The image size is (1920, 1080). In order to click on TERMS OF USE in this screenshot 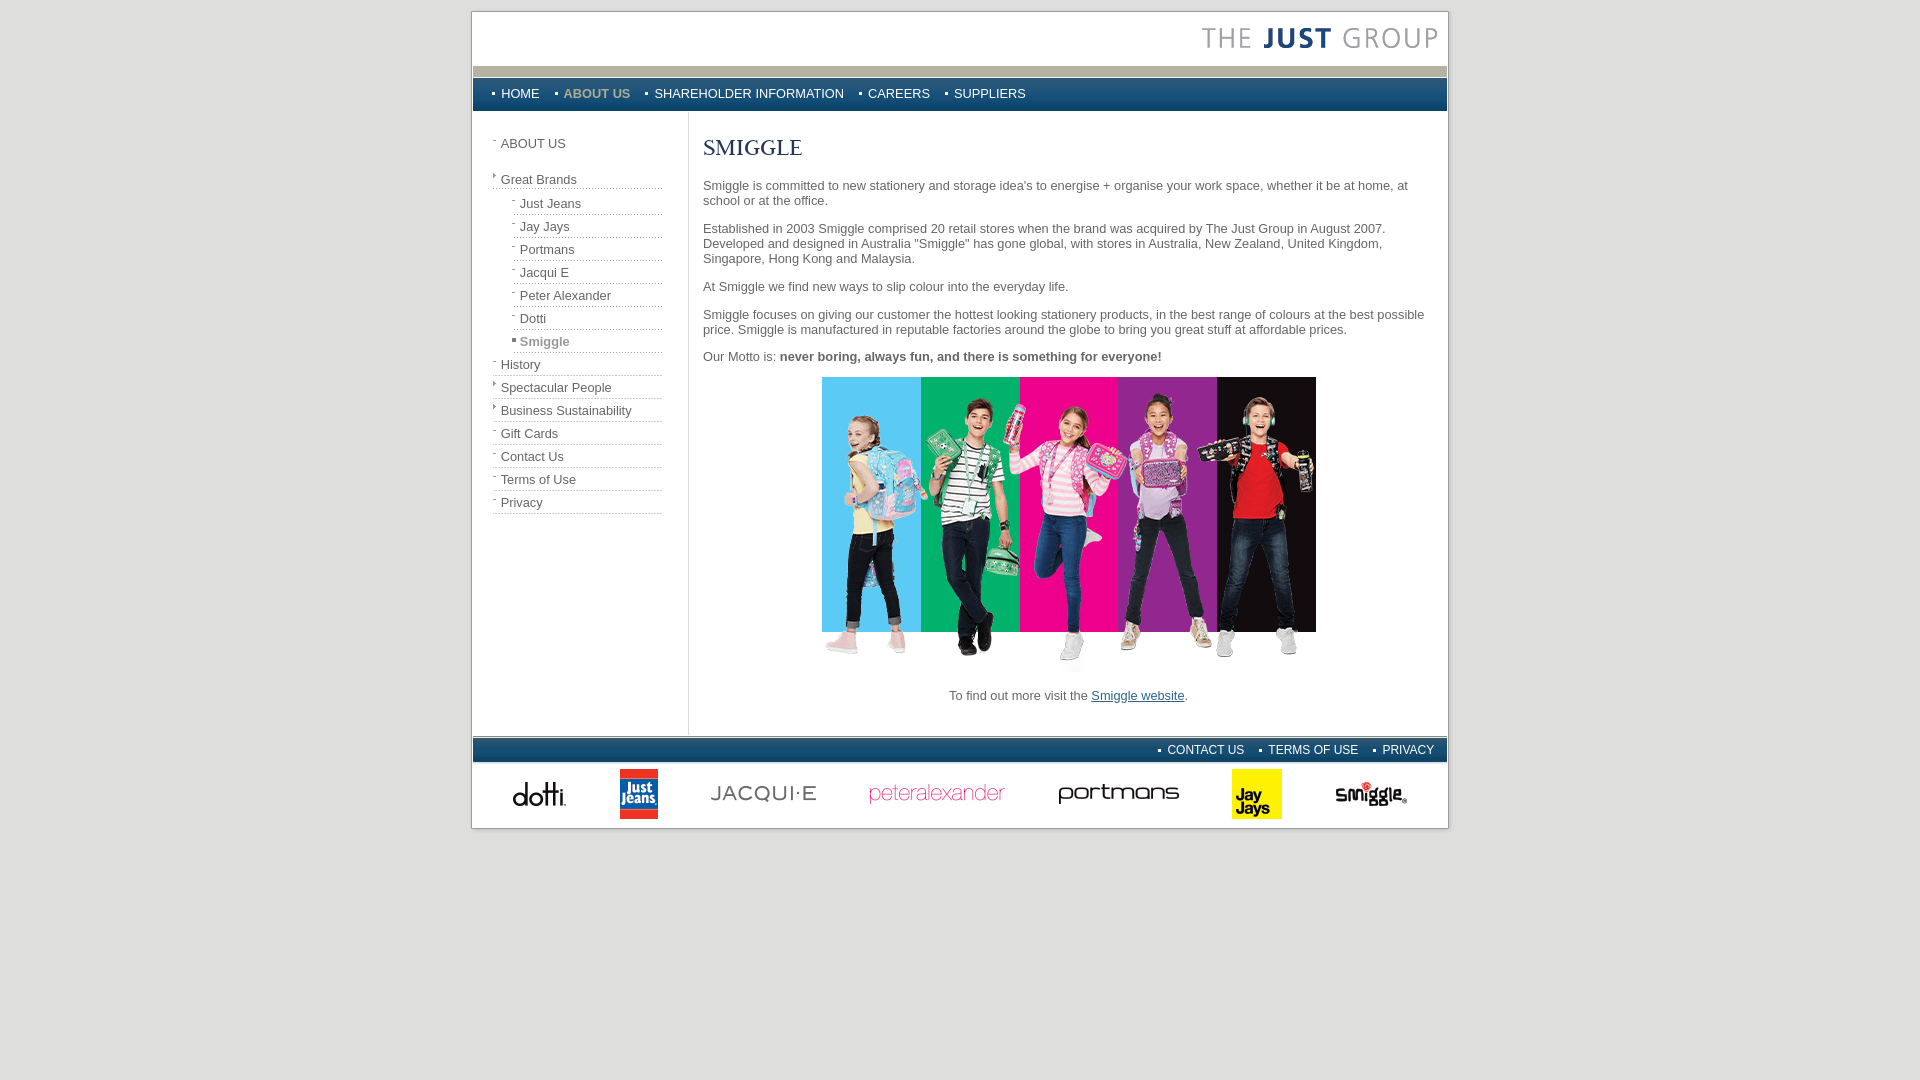, I will do `click(1313, 750)`.